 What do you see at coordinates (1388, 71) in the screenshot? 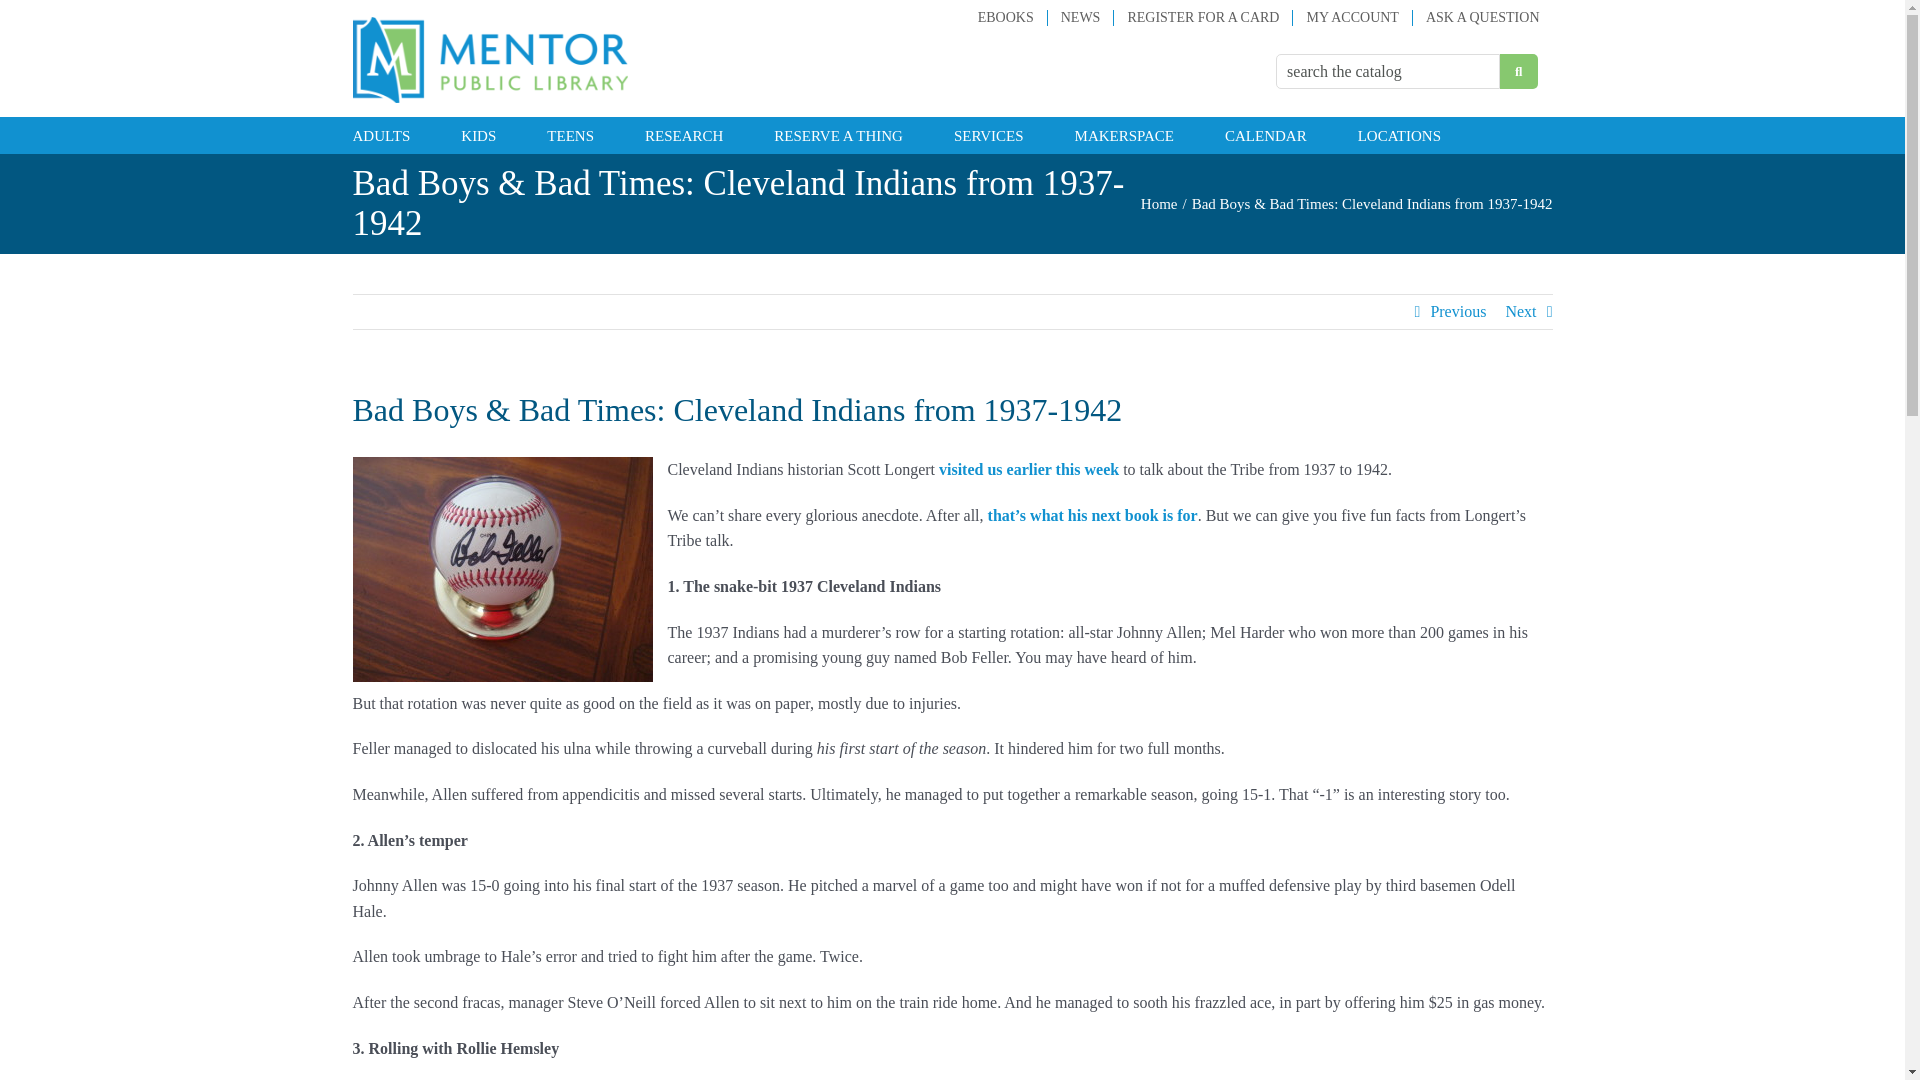
I see `Search For:` at bounding box center [1388, 71].